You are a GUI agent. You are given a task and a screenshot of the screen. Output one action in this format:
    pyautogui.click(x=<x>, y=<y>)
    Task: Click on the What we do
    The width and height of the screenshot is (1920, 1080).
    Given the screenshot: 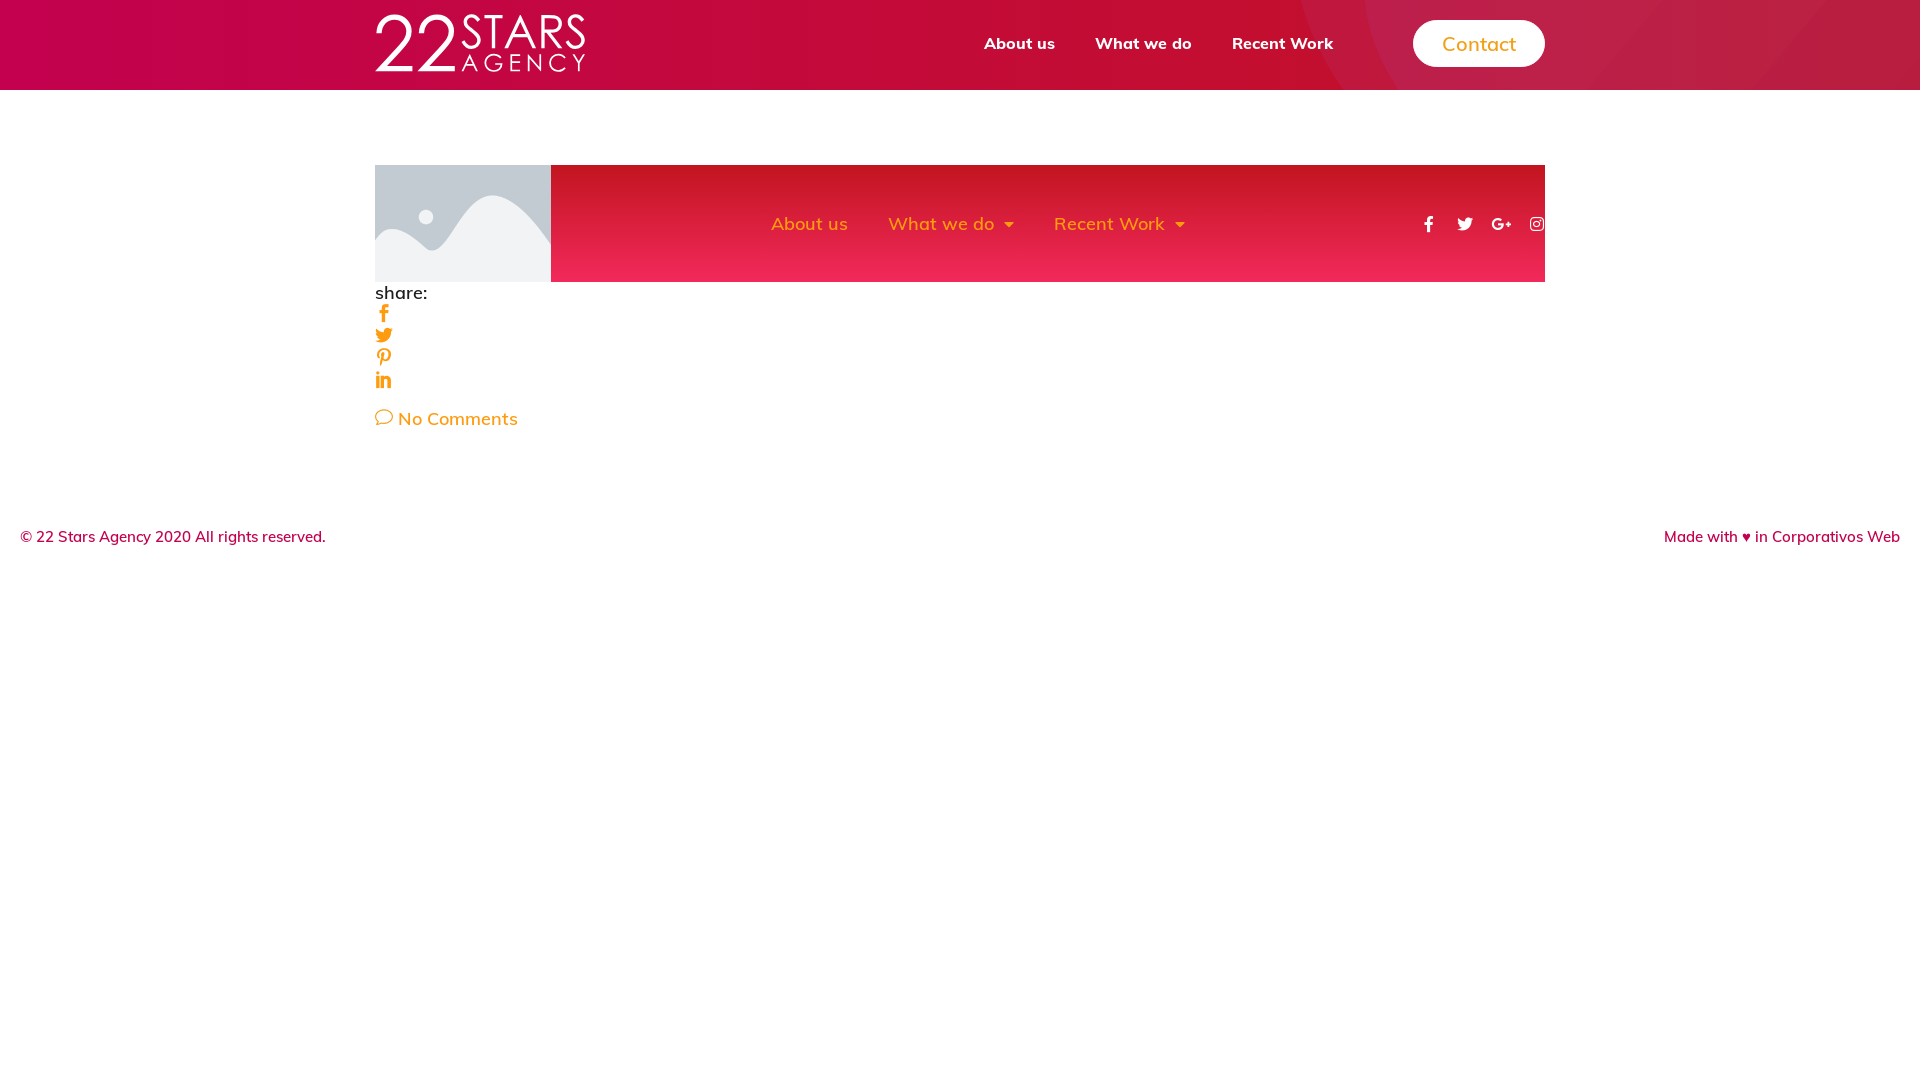 What is the action you would take?
    pyautogui.click(x=1144, y=43)
    